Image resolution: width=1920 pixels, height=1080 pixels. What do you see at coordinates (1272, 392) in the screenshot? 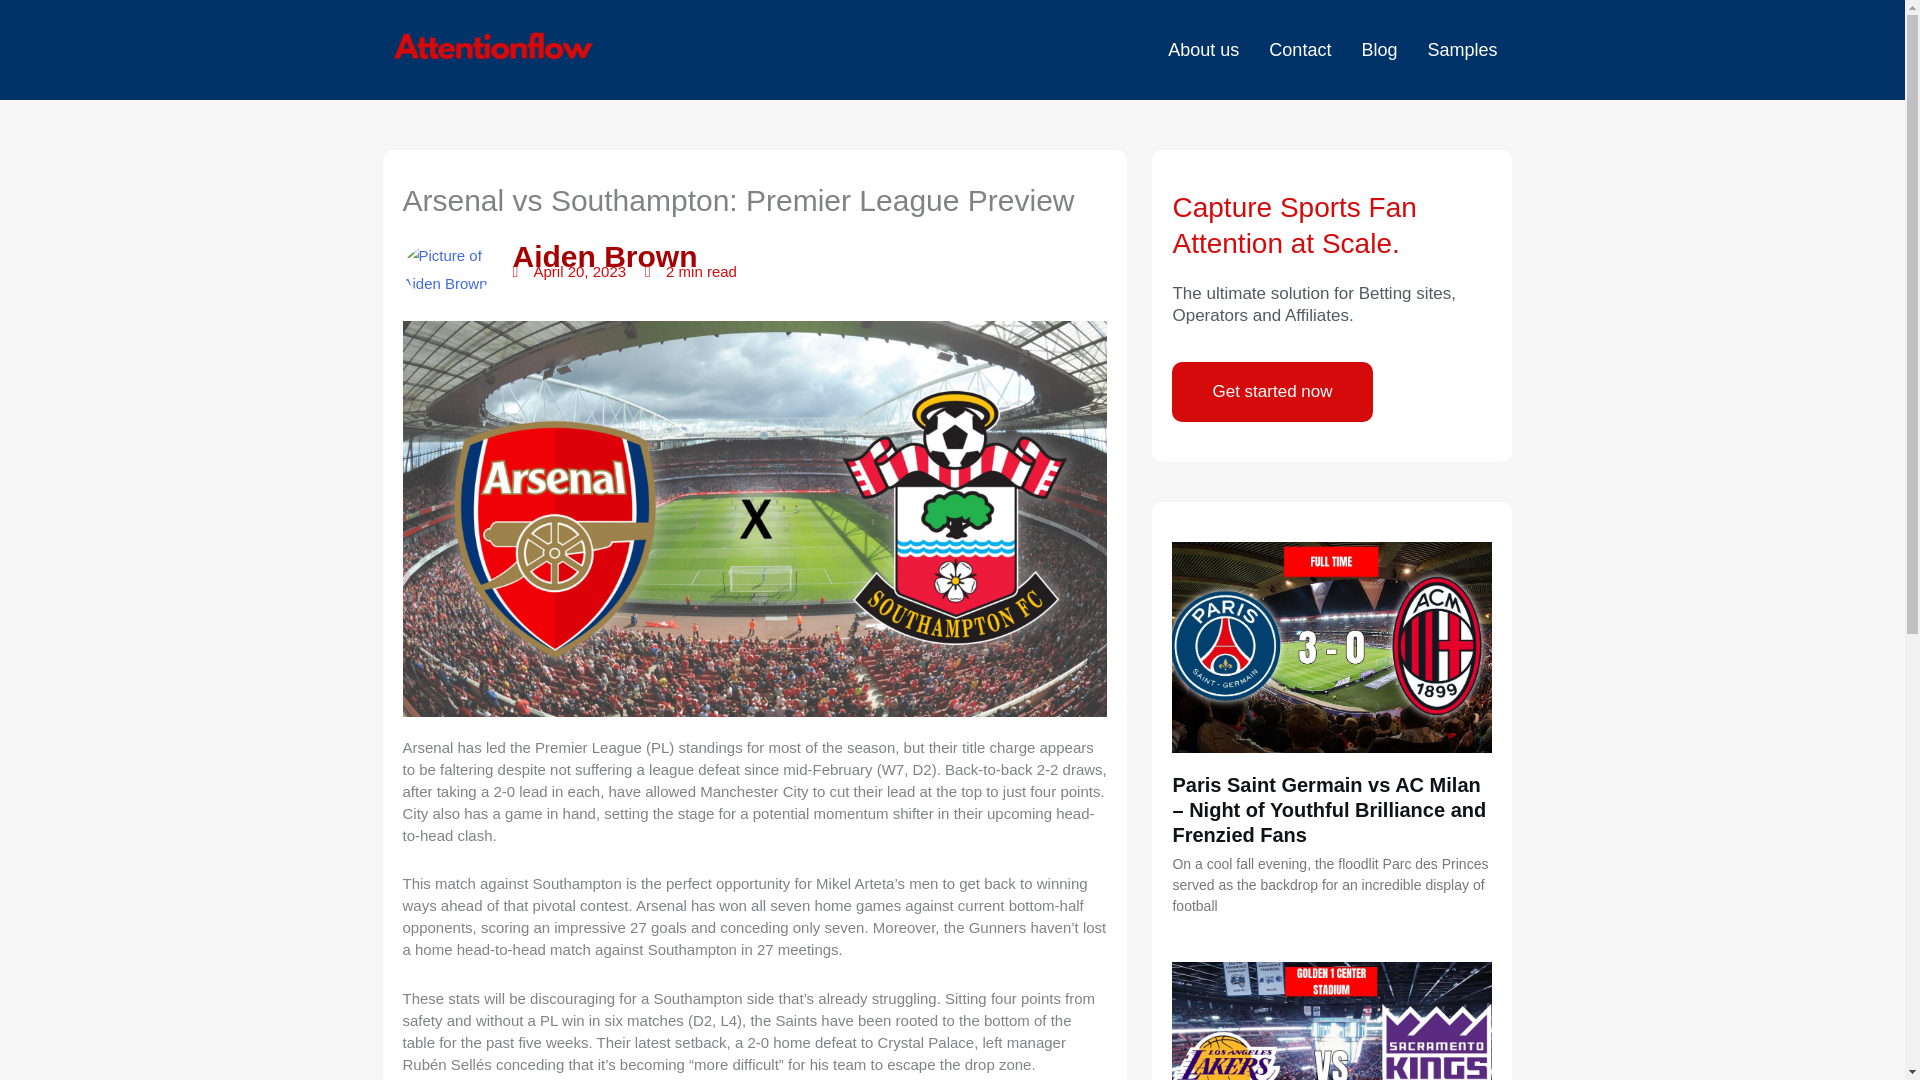
I see `Get started now` at bounding box center [1272, 392].